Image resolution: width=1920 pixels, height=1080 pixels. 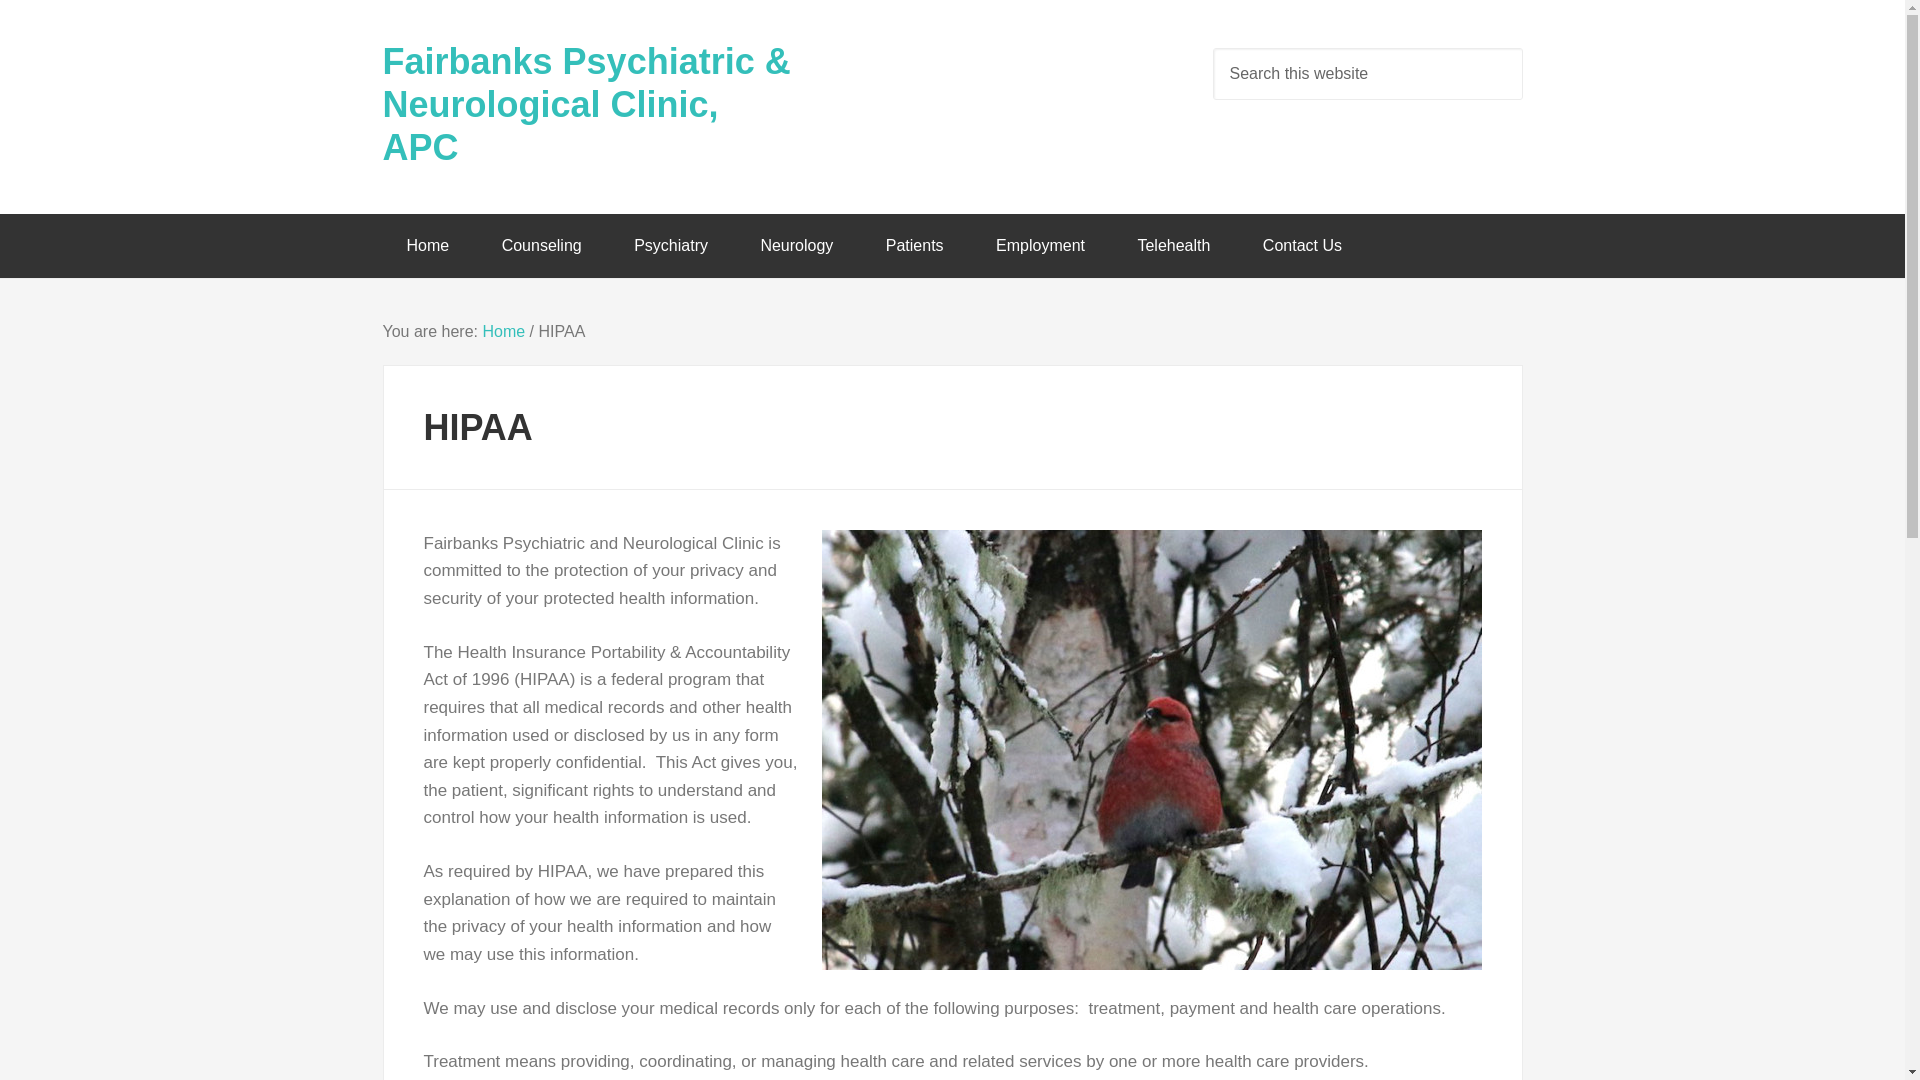 I want to click on Employment, so click(x=1040, y=245).